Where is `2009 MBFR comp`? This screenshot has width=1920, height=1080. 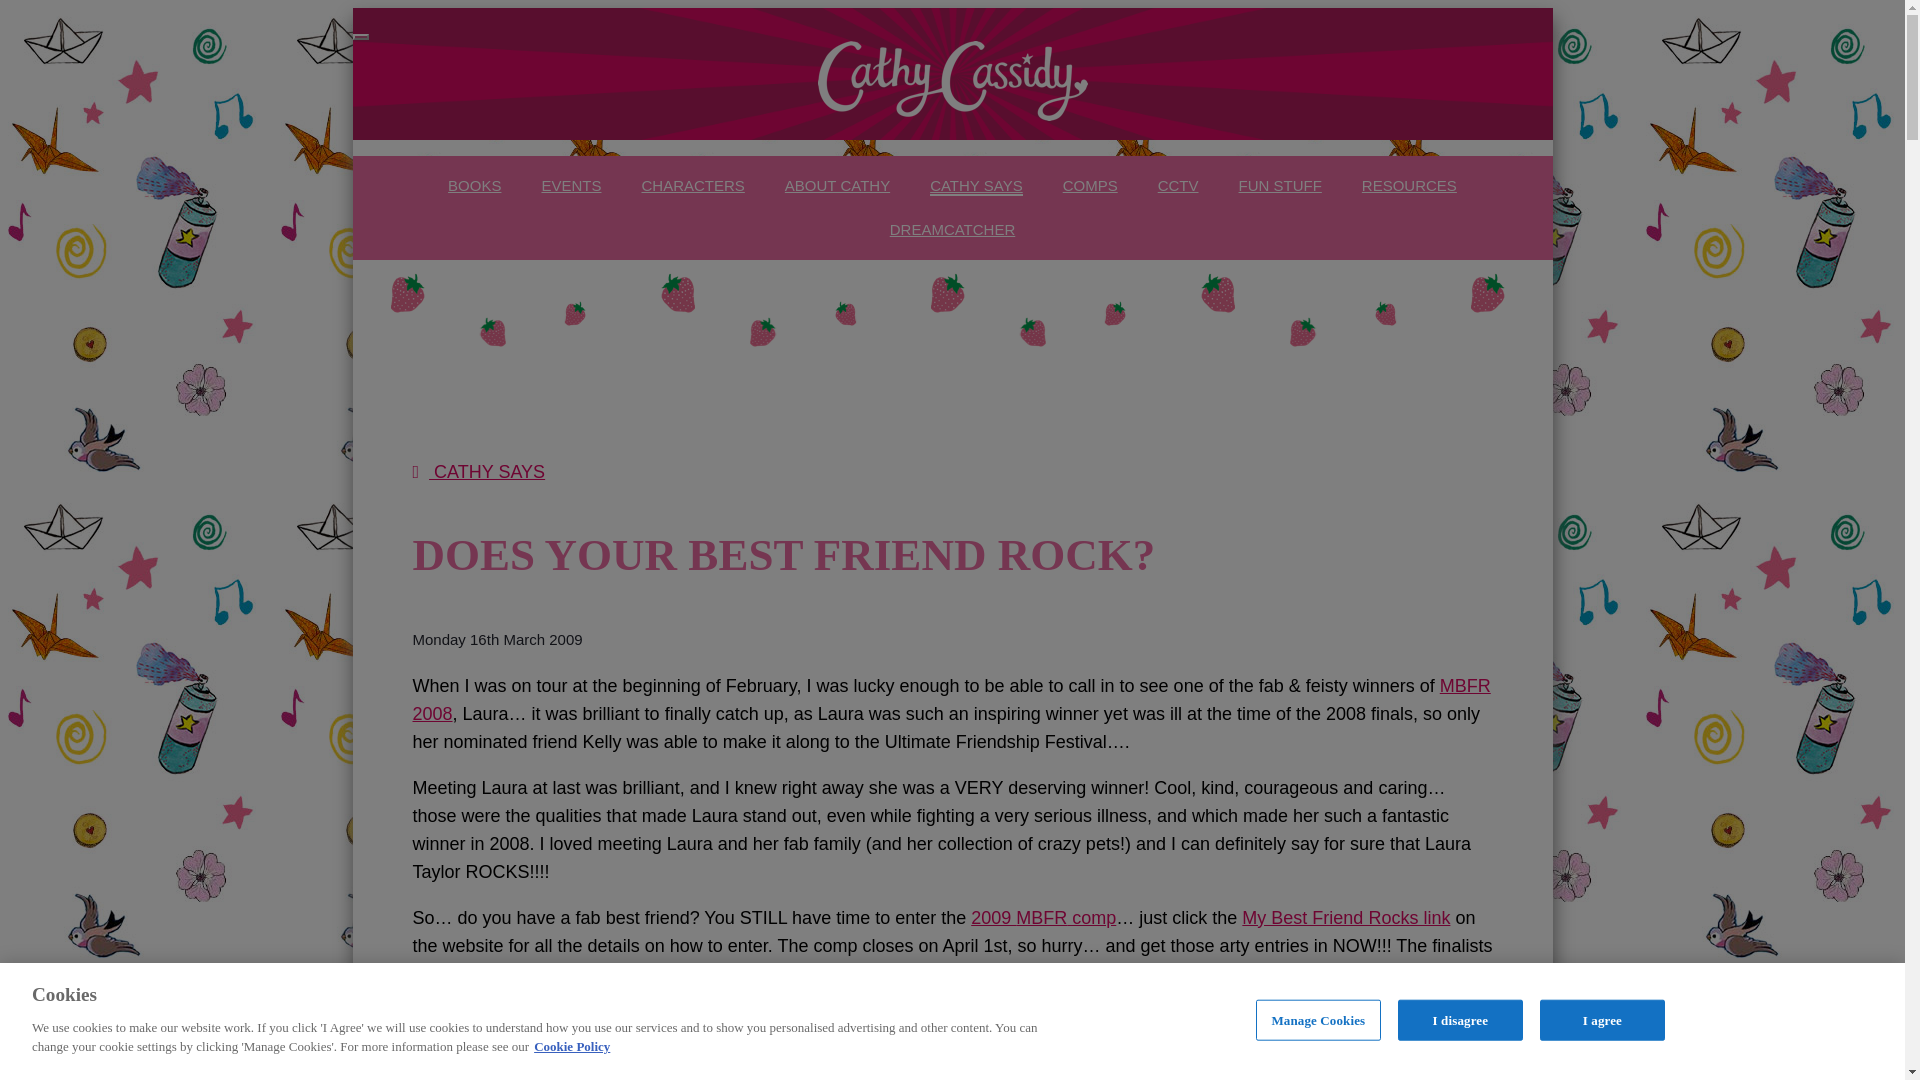 2009 MBFR comp is located at coordinates (1043, 918).